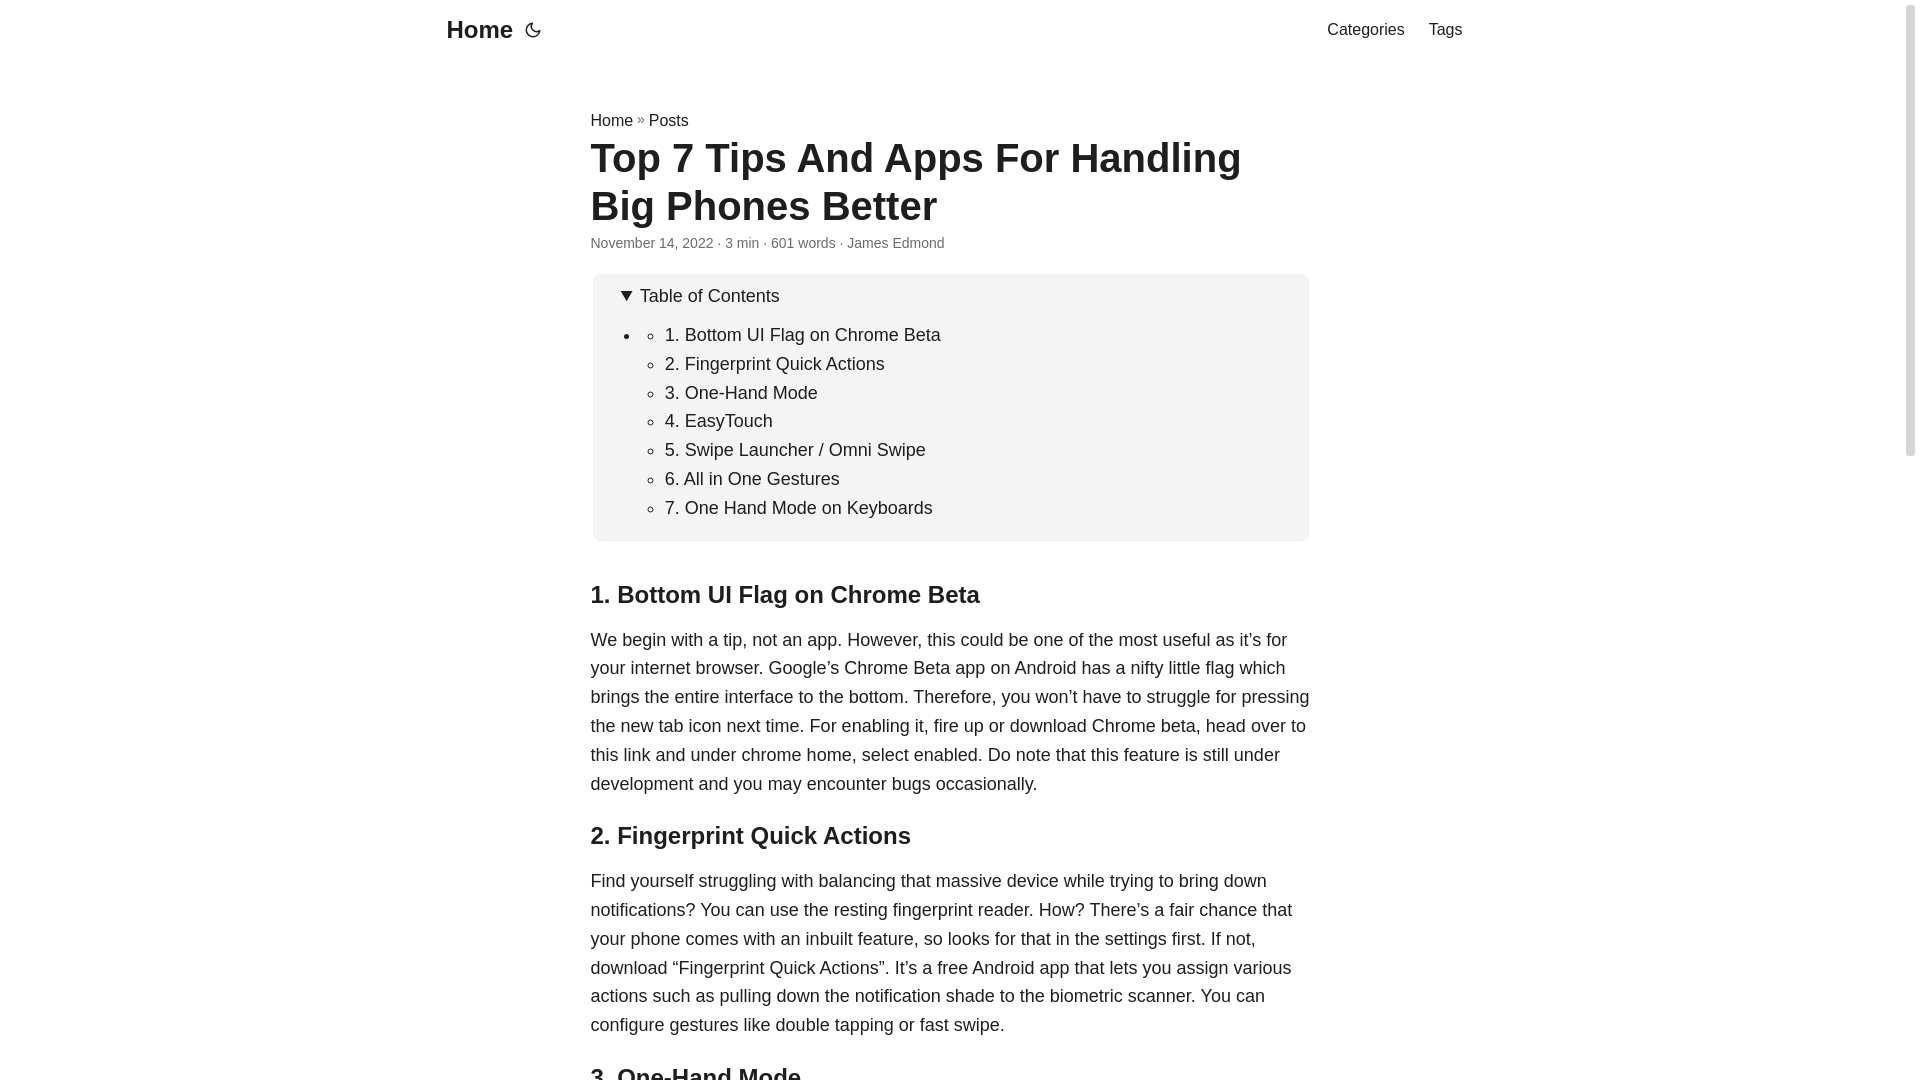 This screenshot has width=1920, height=1080. Describe the element at coordinates (740, 392) in the screenshot. I see `3. One-Hand Mode` at that location.